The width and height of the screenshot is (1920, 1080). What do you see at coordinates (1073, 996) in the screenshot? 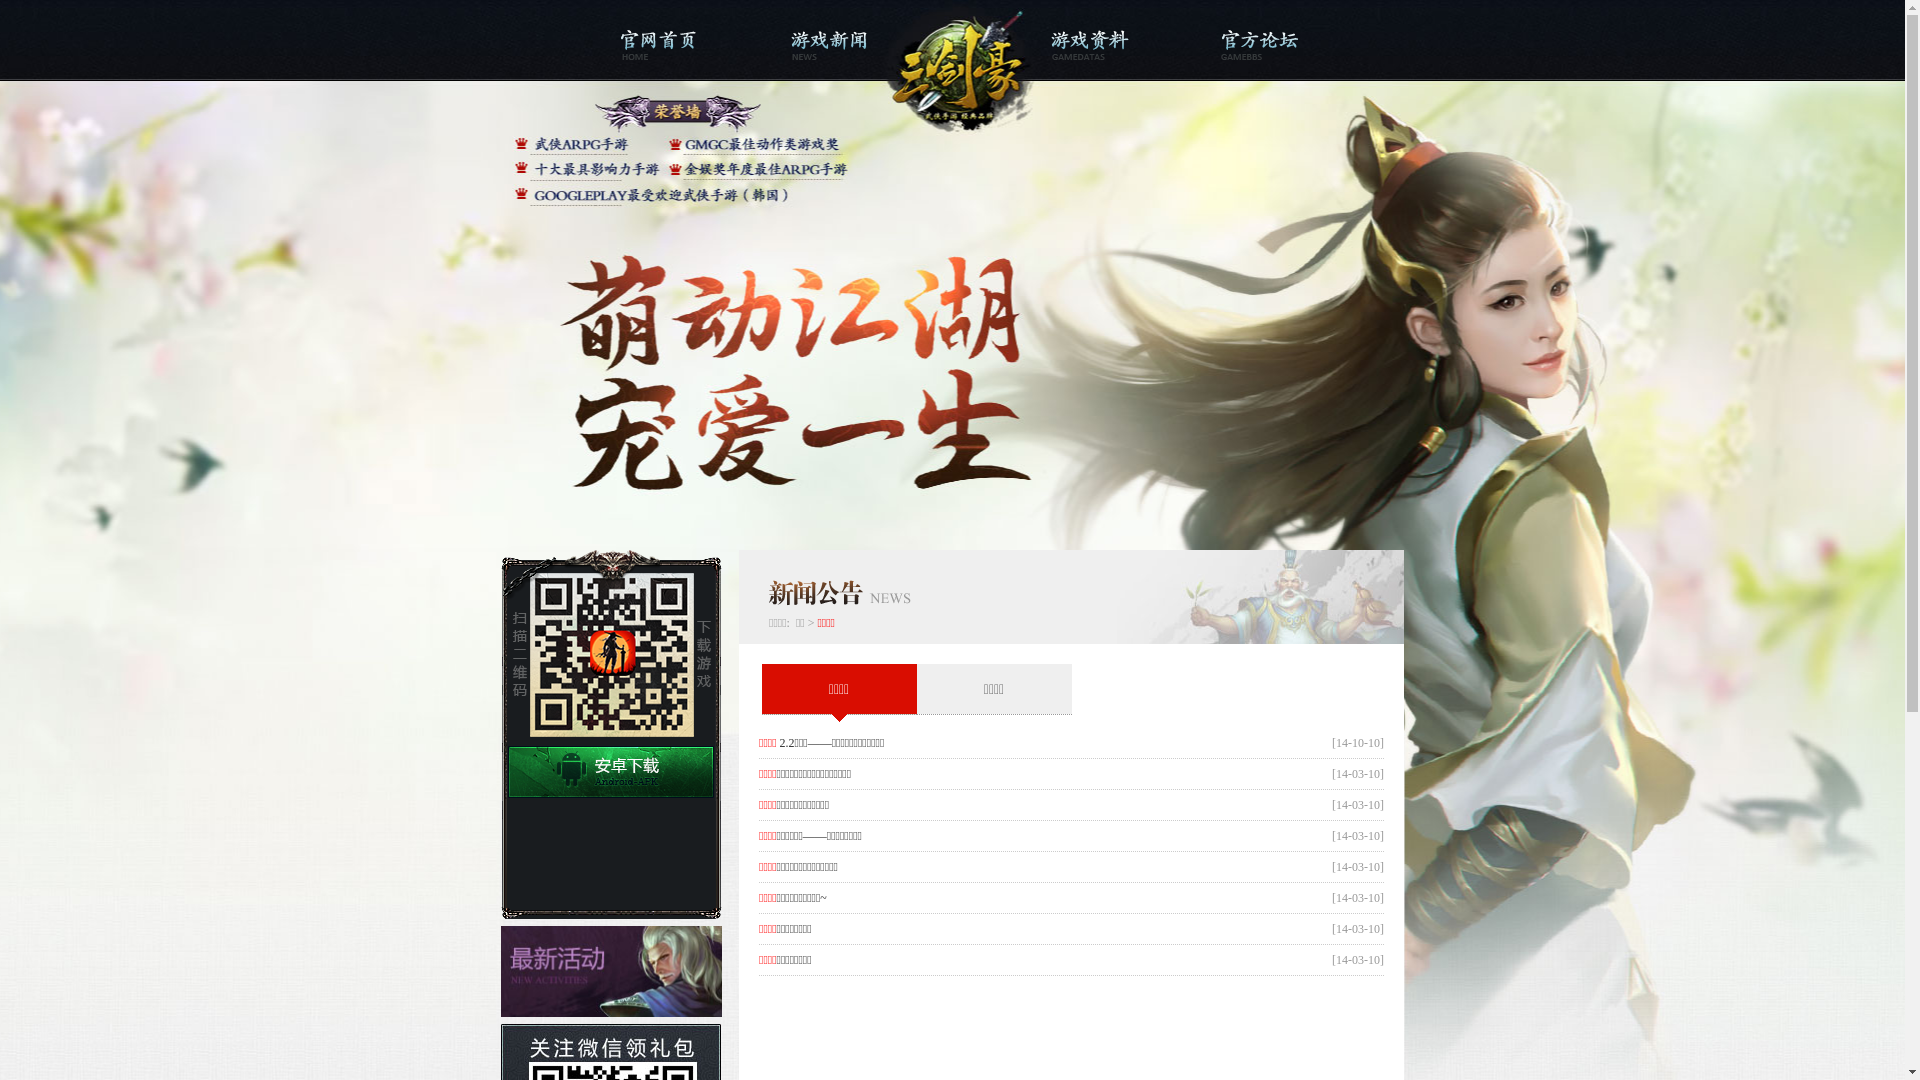
I see `[1]` at bounding box center [1073, 996].